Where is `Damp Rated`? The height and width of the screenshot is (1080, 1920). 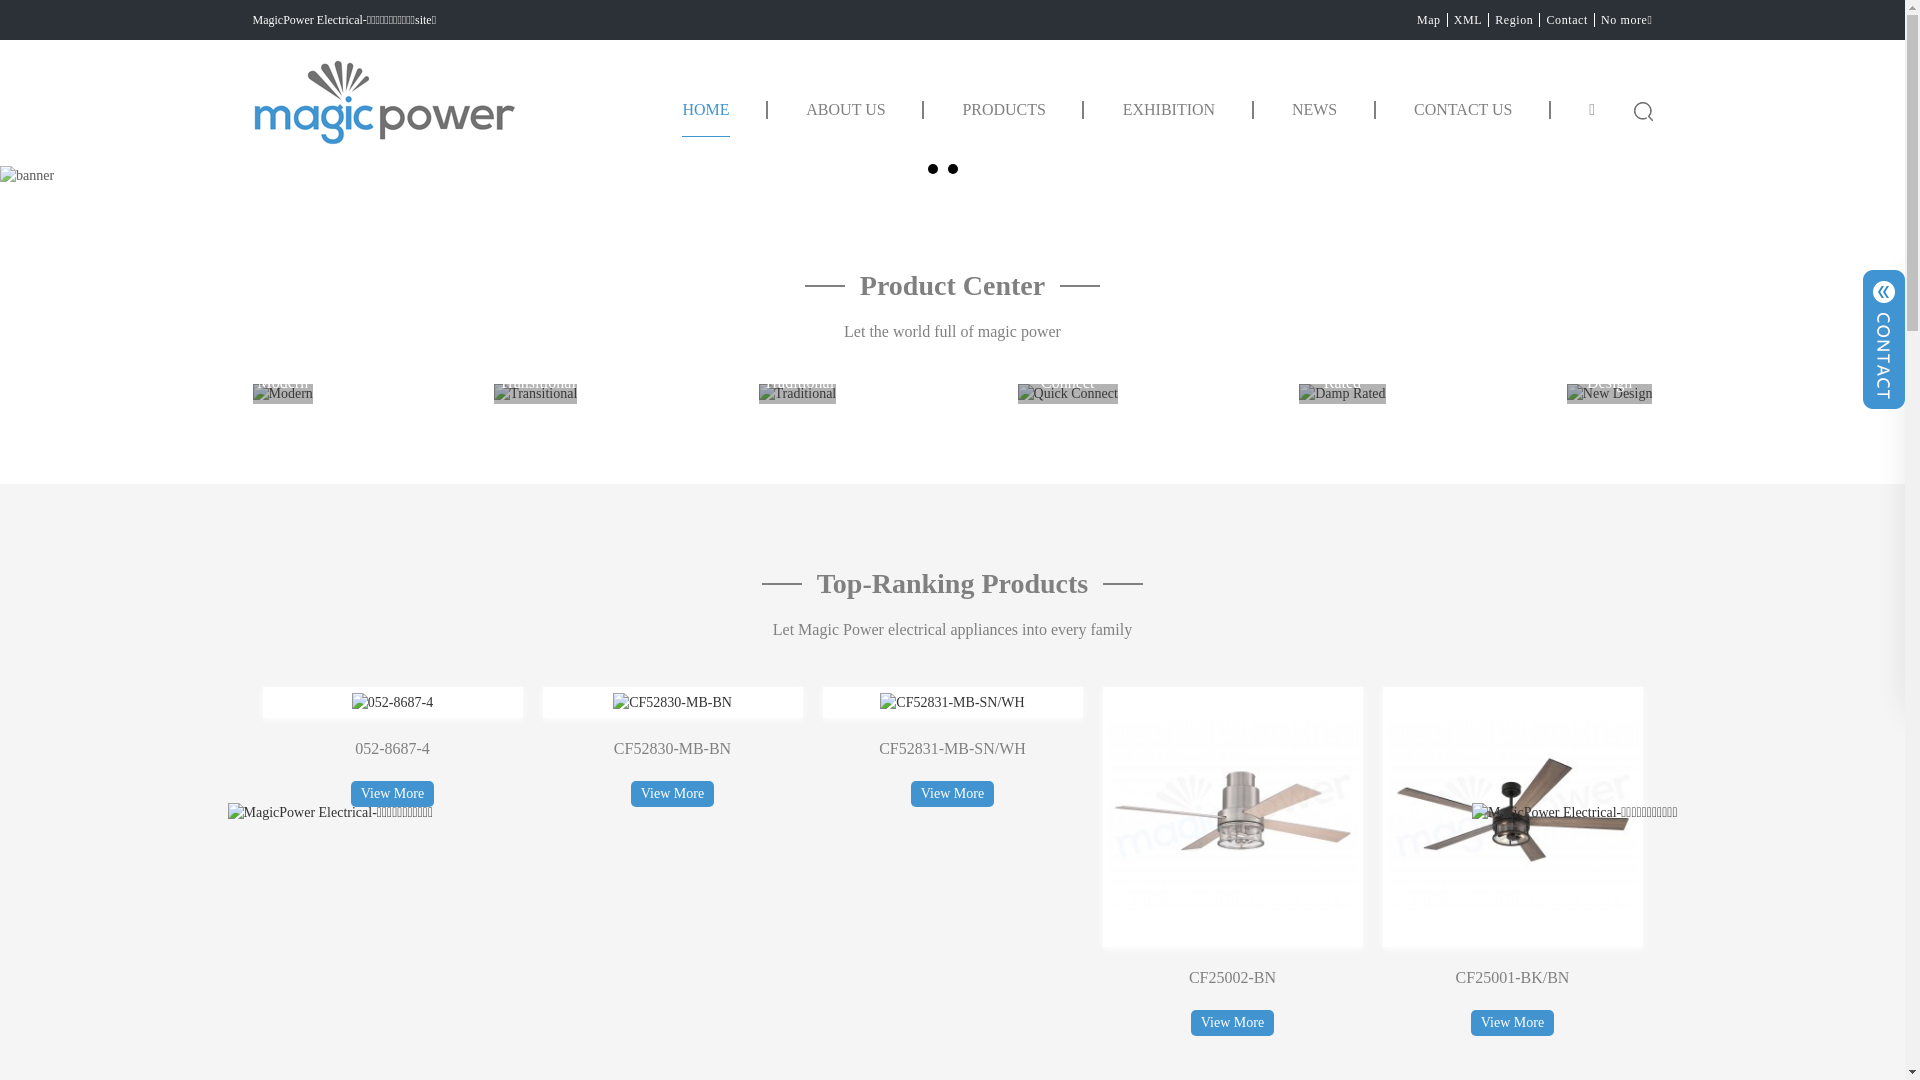 Damp Rated is located at coordinates (1342, 394).